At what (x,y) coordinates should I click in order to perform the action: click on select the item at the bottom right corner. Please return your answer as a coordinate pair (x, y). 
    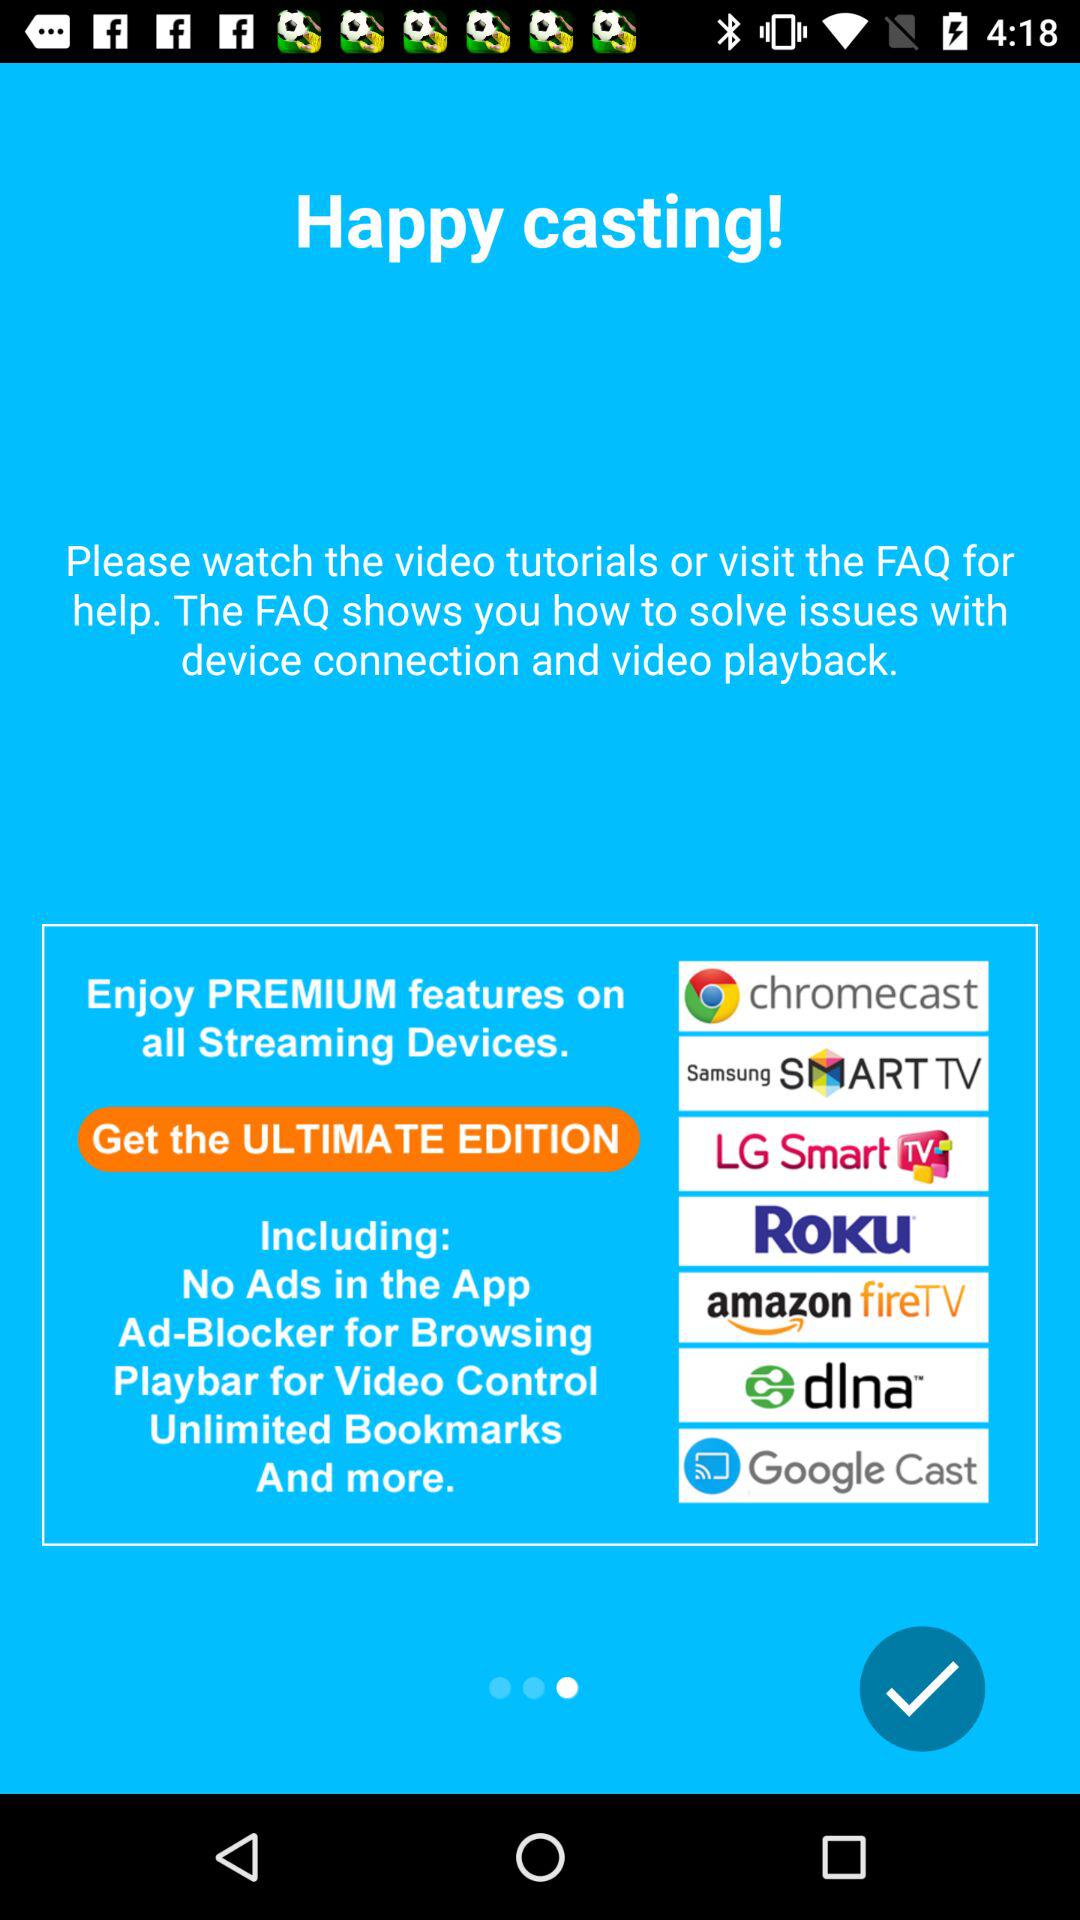
    Looking at the image, I should click on (922, 1689).